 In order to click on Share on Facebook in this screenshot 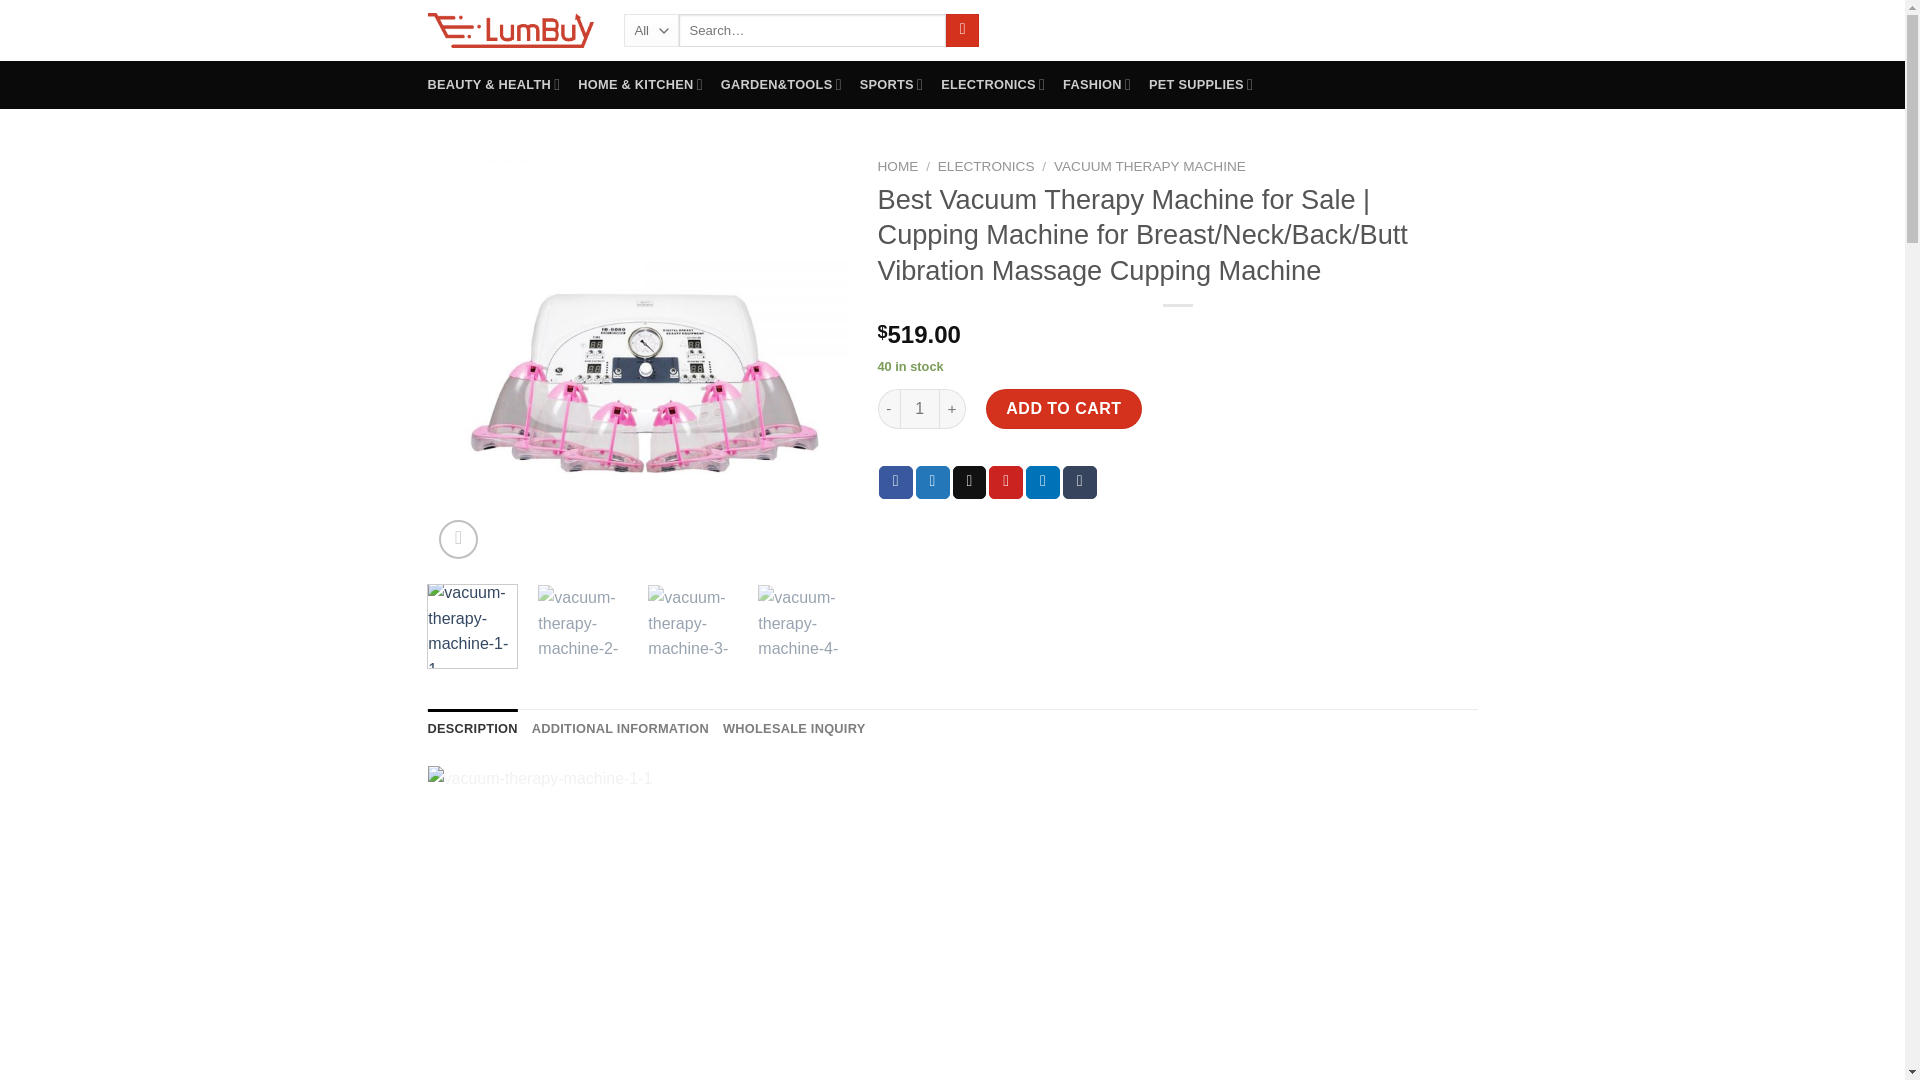, I will do `click(896, 482)`.